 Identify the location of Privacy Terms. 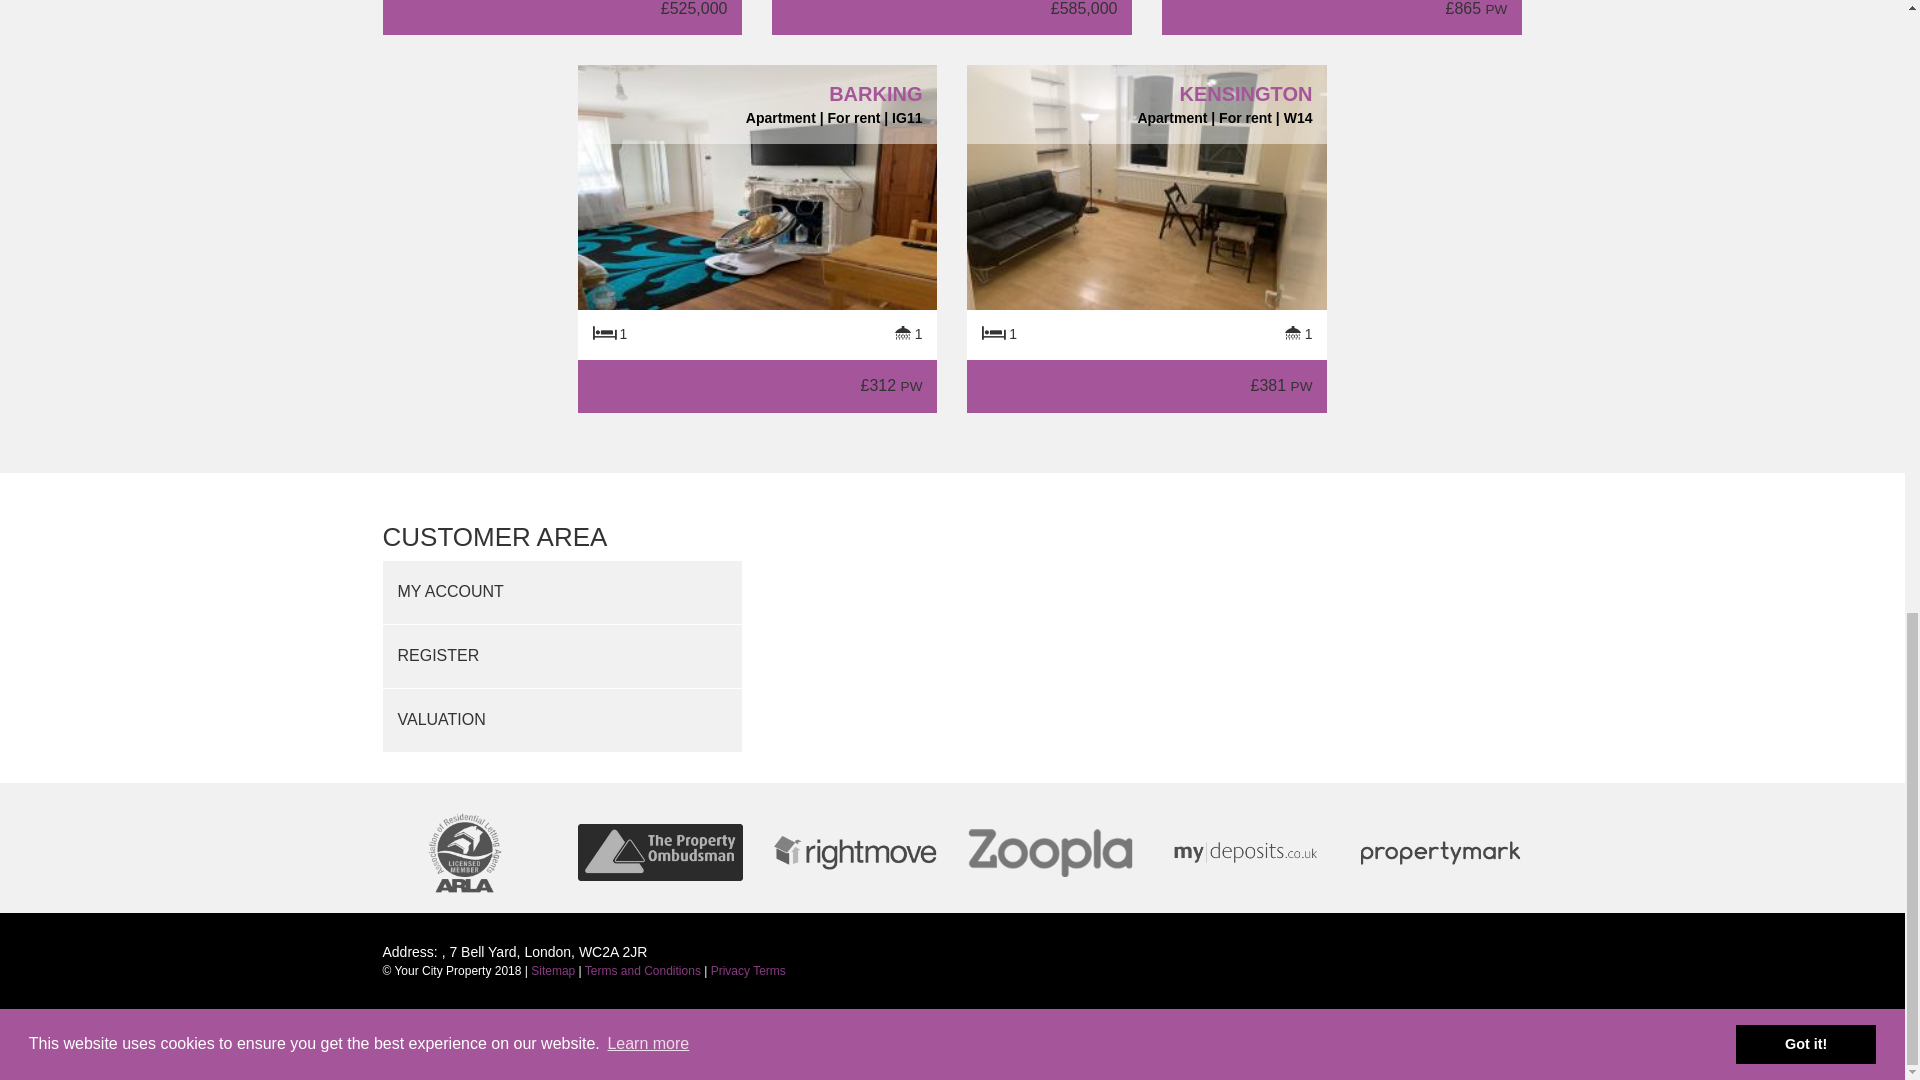
(748, 971).